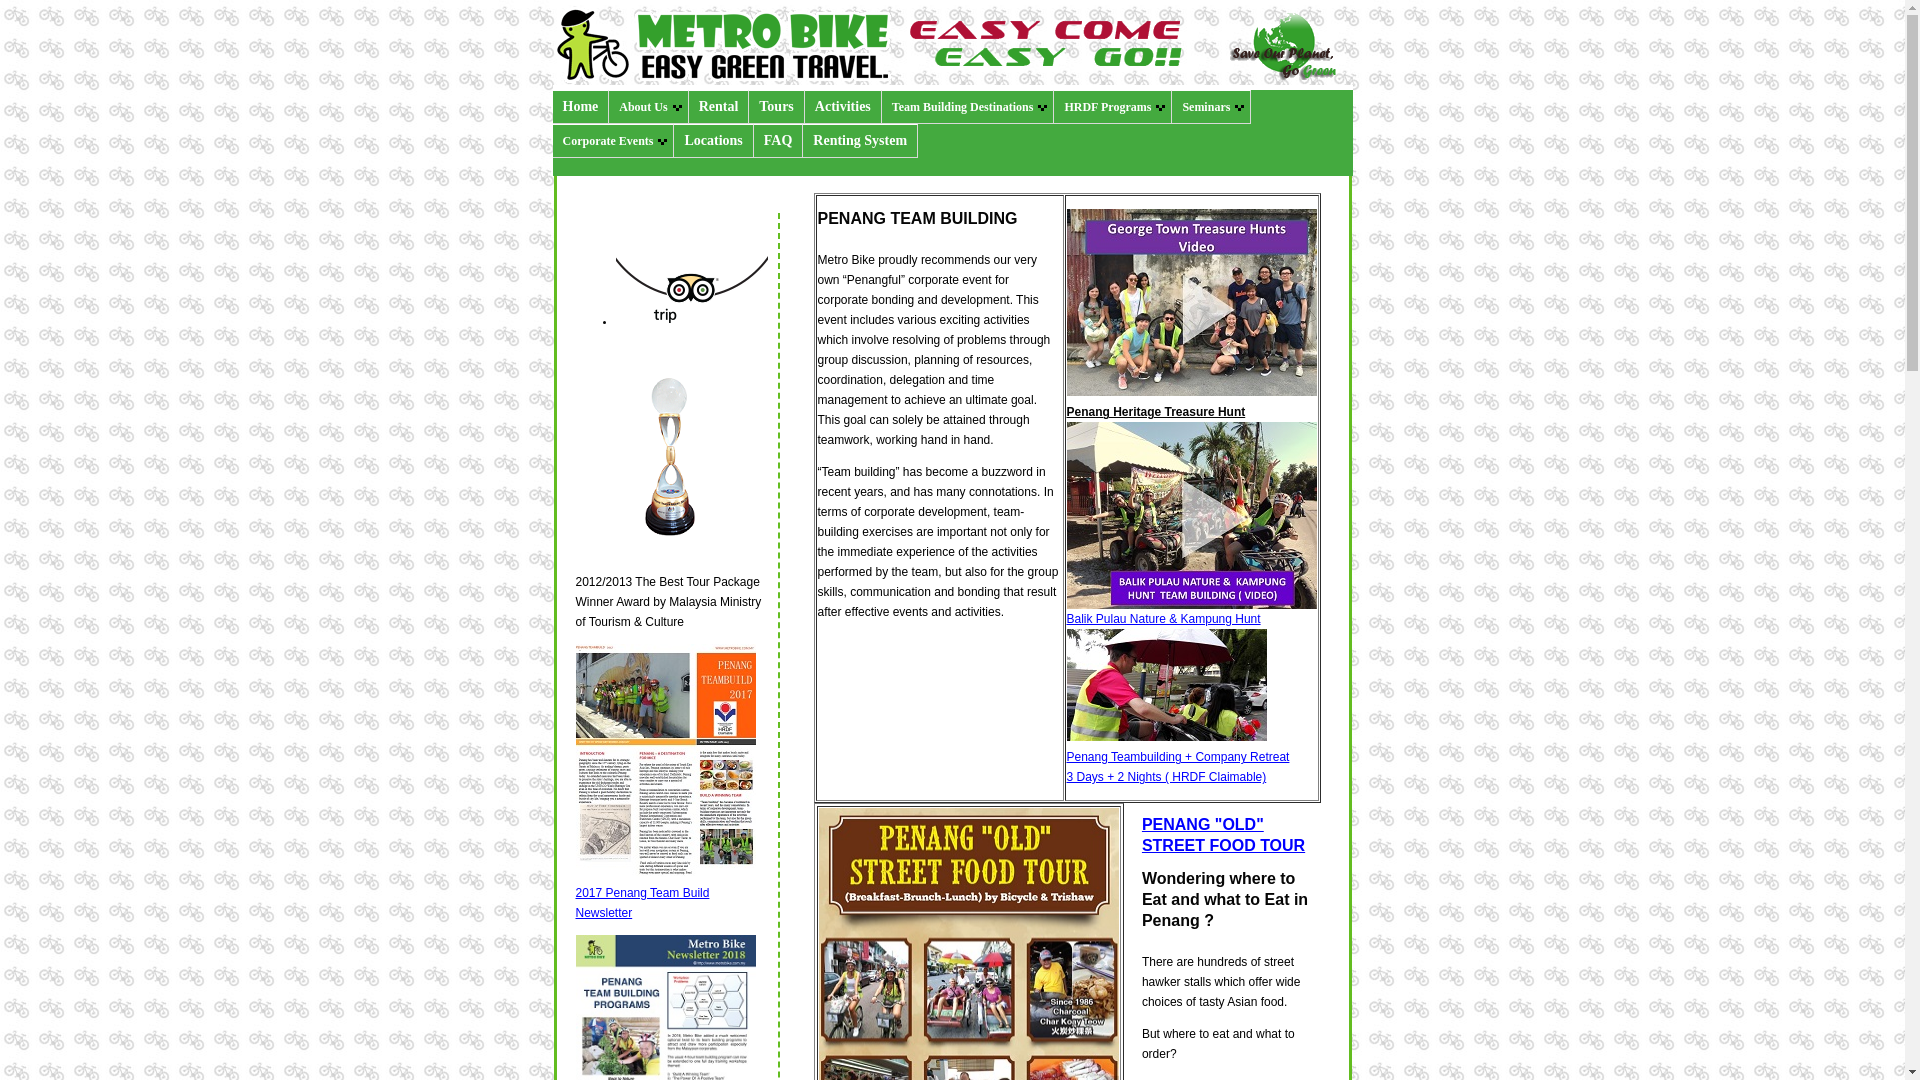 The image size is (1920, 1080). Describe the element at coordinates (643, 902) in the screenshot. I see `2017 Penang Team Build Newsletter` at that location.